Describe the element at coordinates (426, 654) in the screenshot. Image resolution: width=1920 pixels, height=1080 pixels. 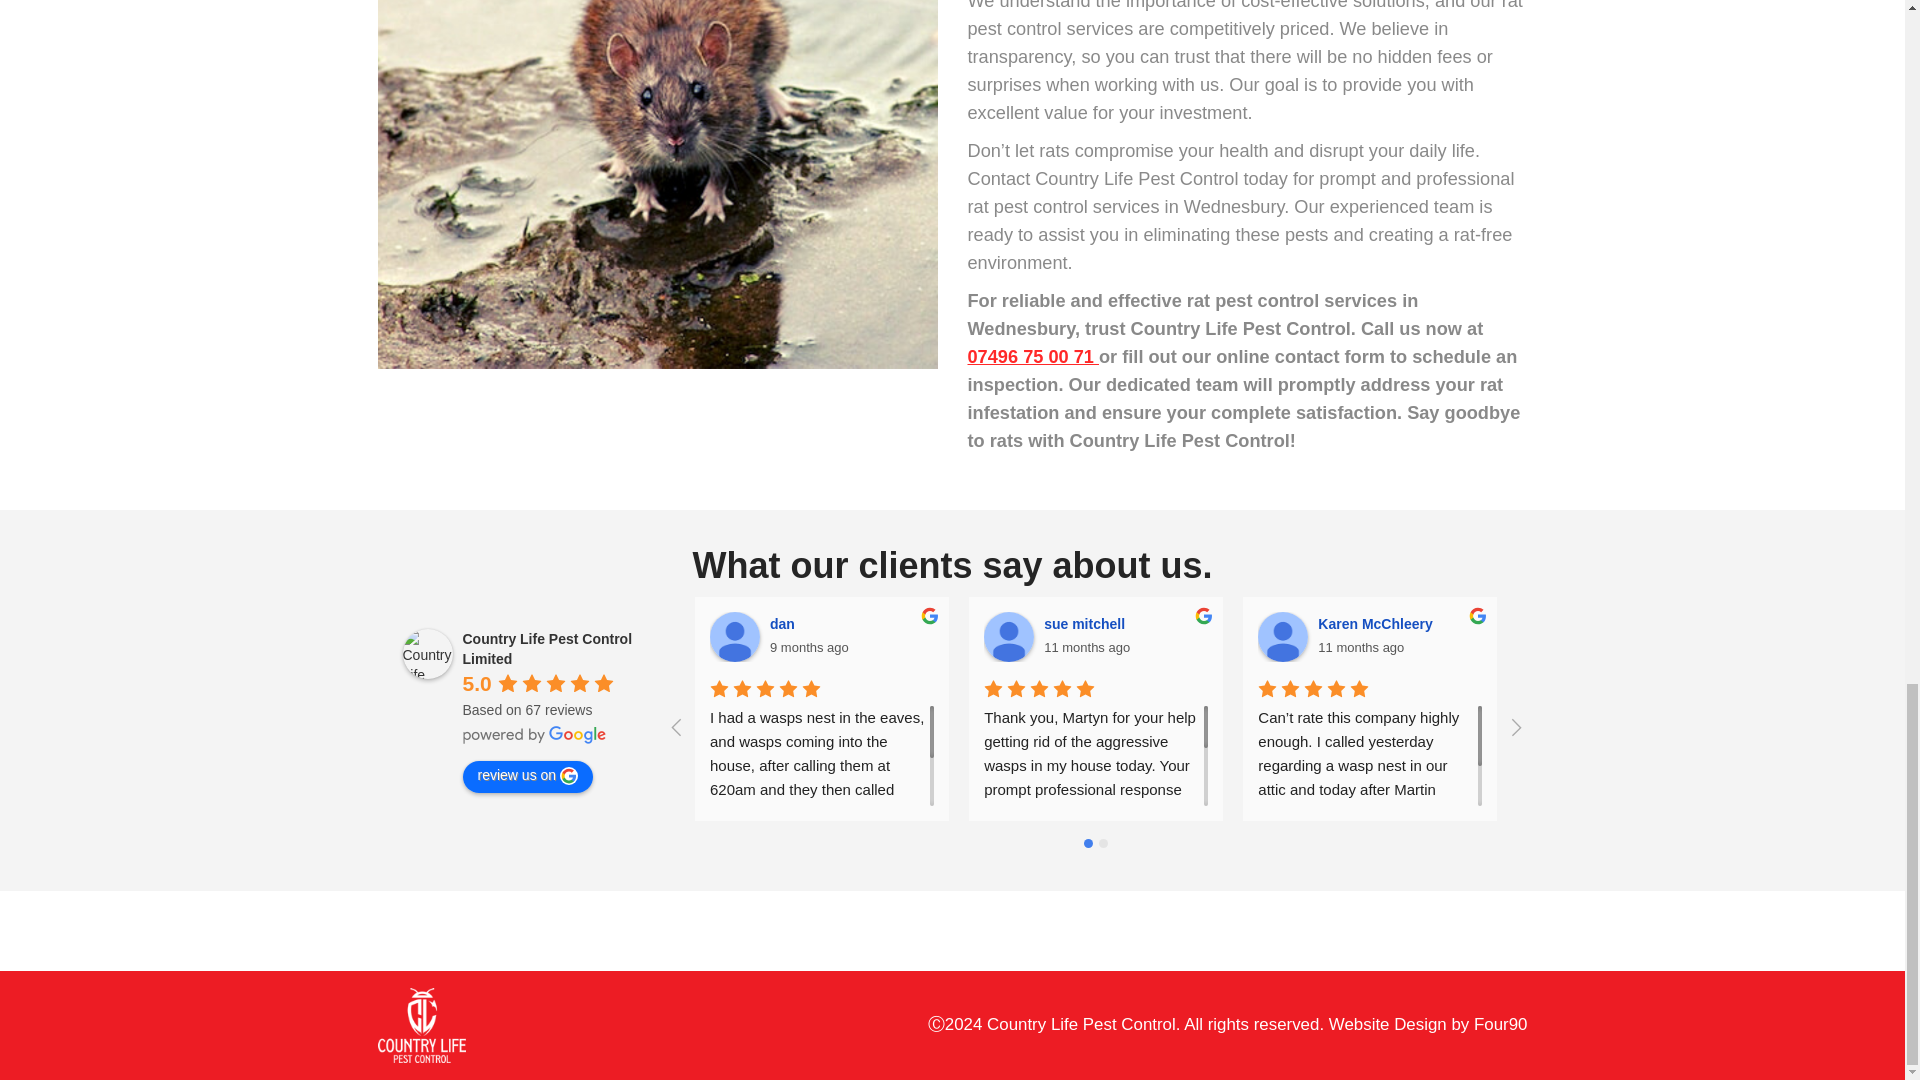
I see `Country Life Pest Control Limited` at that location.